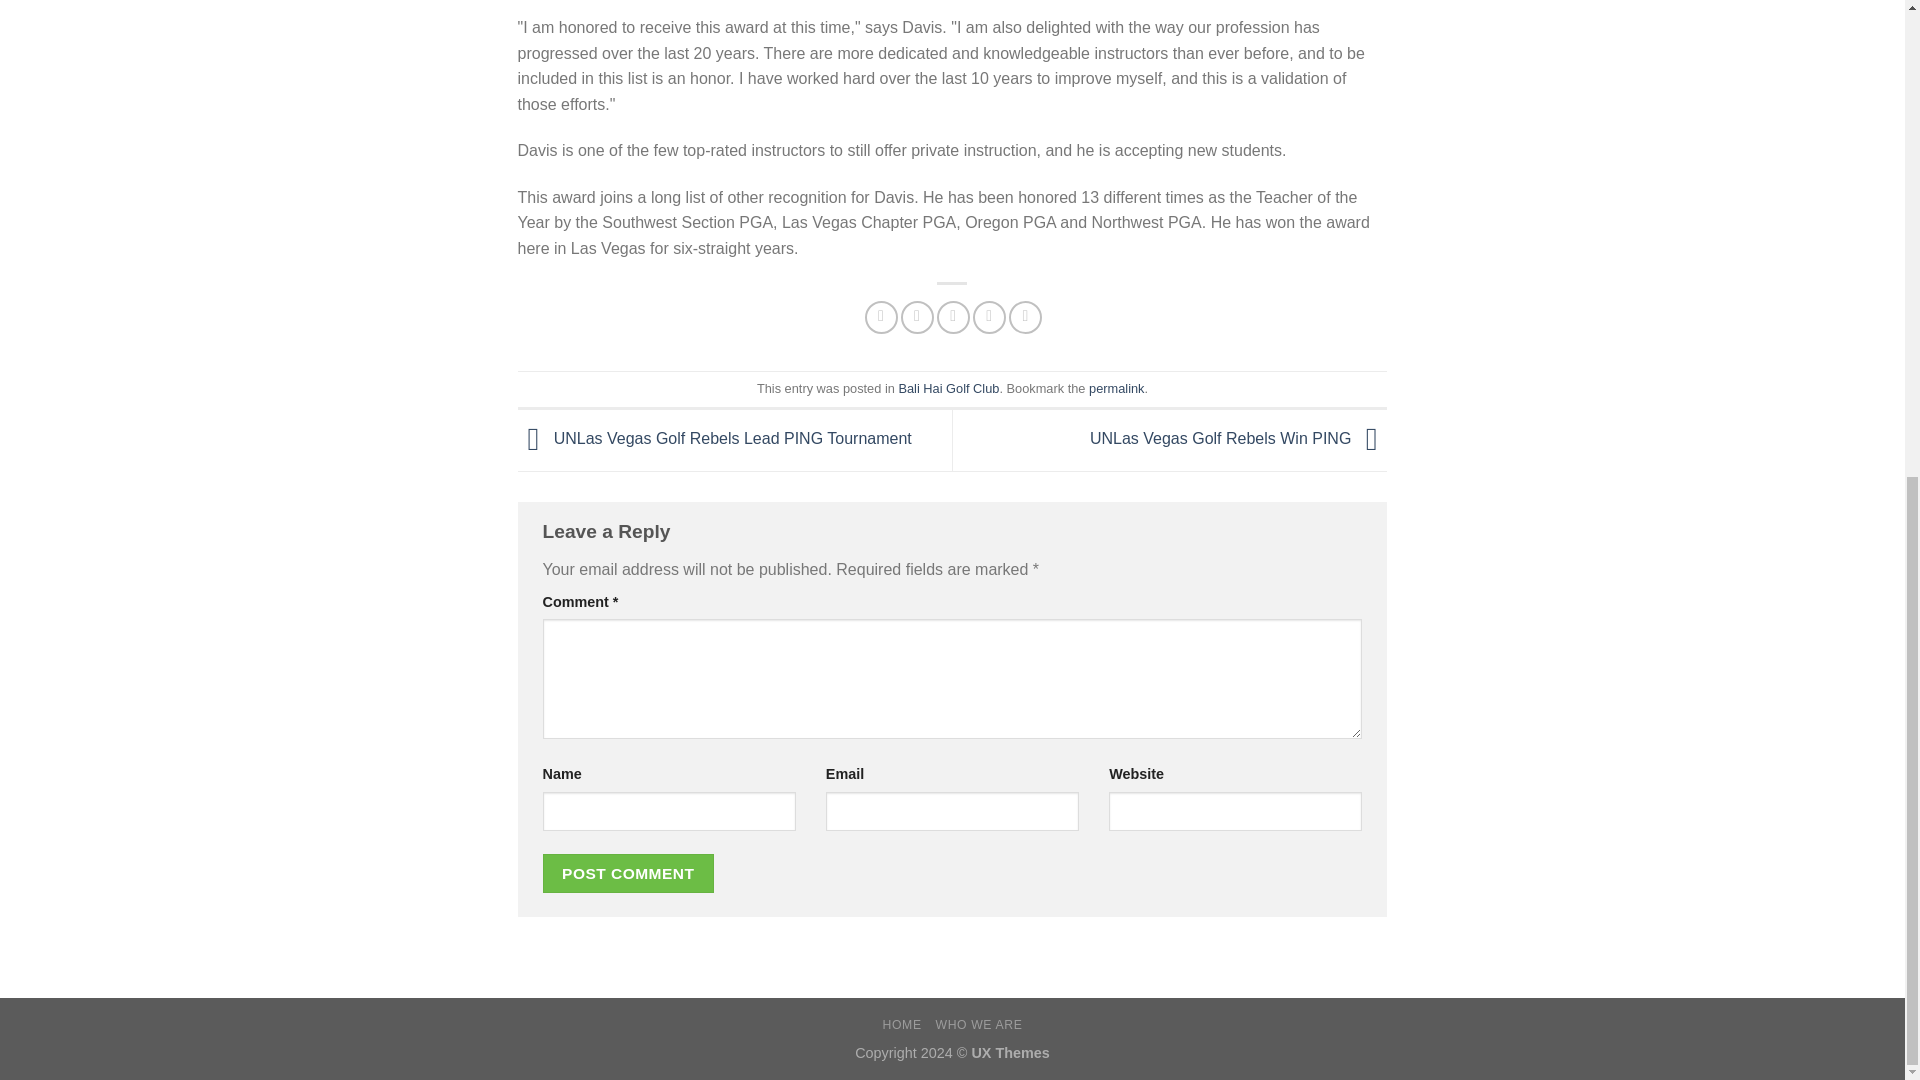 Image resolution: width=1920 pixels, height=1080 pixels. What do you see at coordinates (1239, 439) in the screenshot?
I see `UNLas Vegas Golf Rebels Win PING` at bounding box center [1239, 439].